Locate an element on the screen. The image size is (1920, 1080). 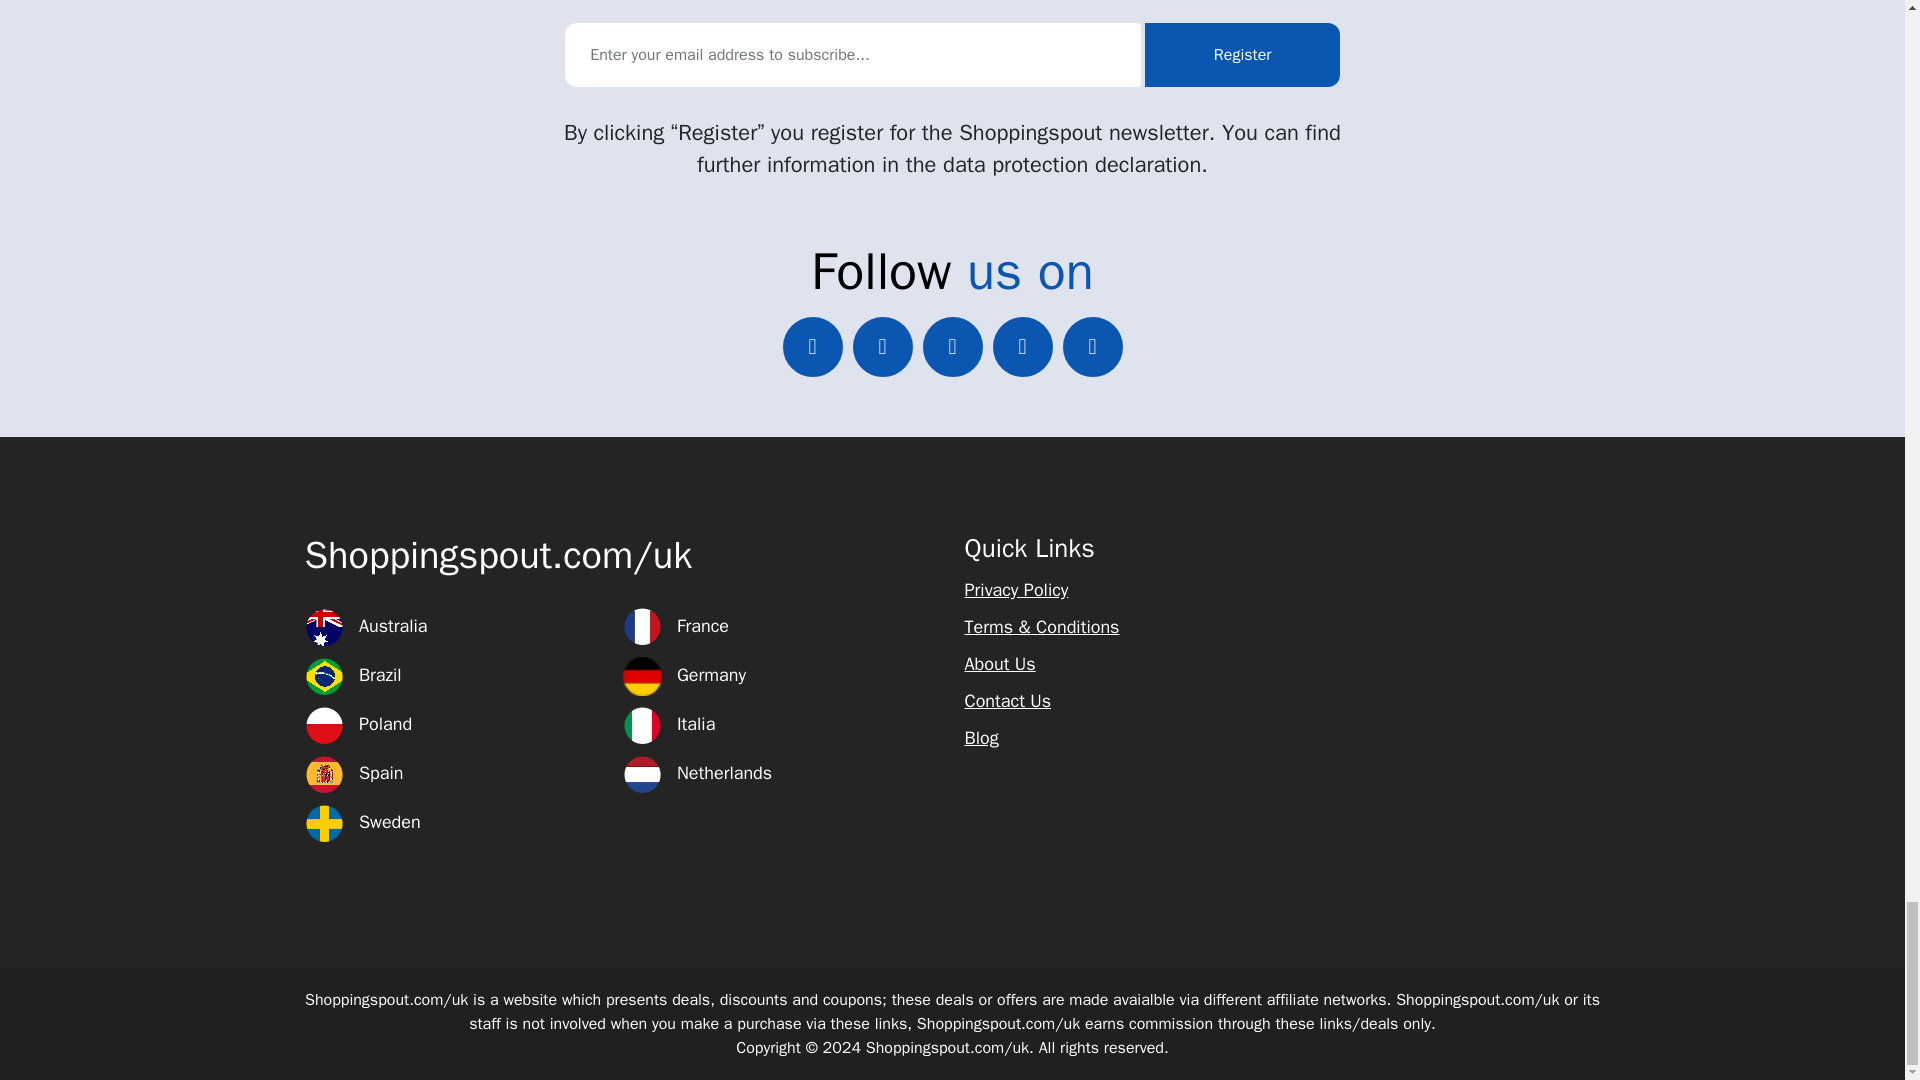
instagram is located at coordinates (1091, 346).